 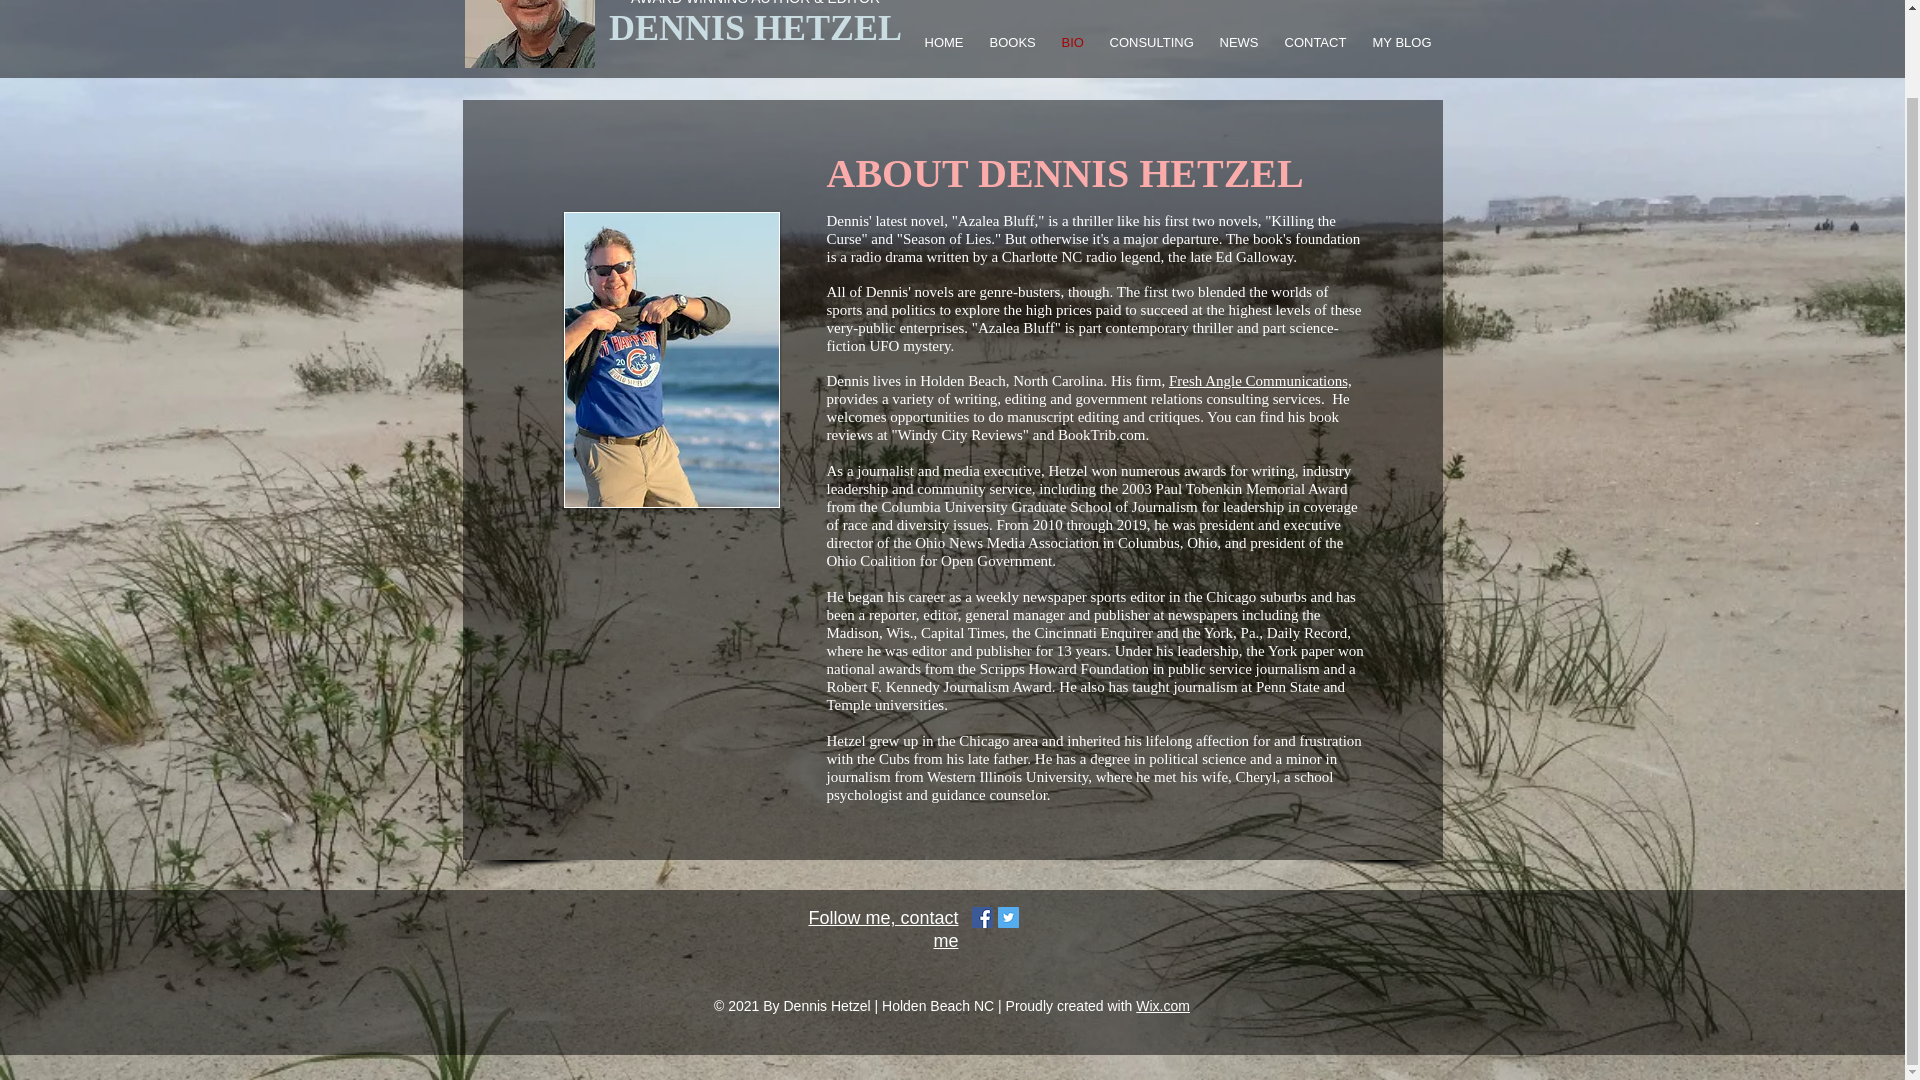 What do you see at coordinates (946, 42) in the screenshot?
I see `HOME` at bounding box center [946, 42].